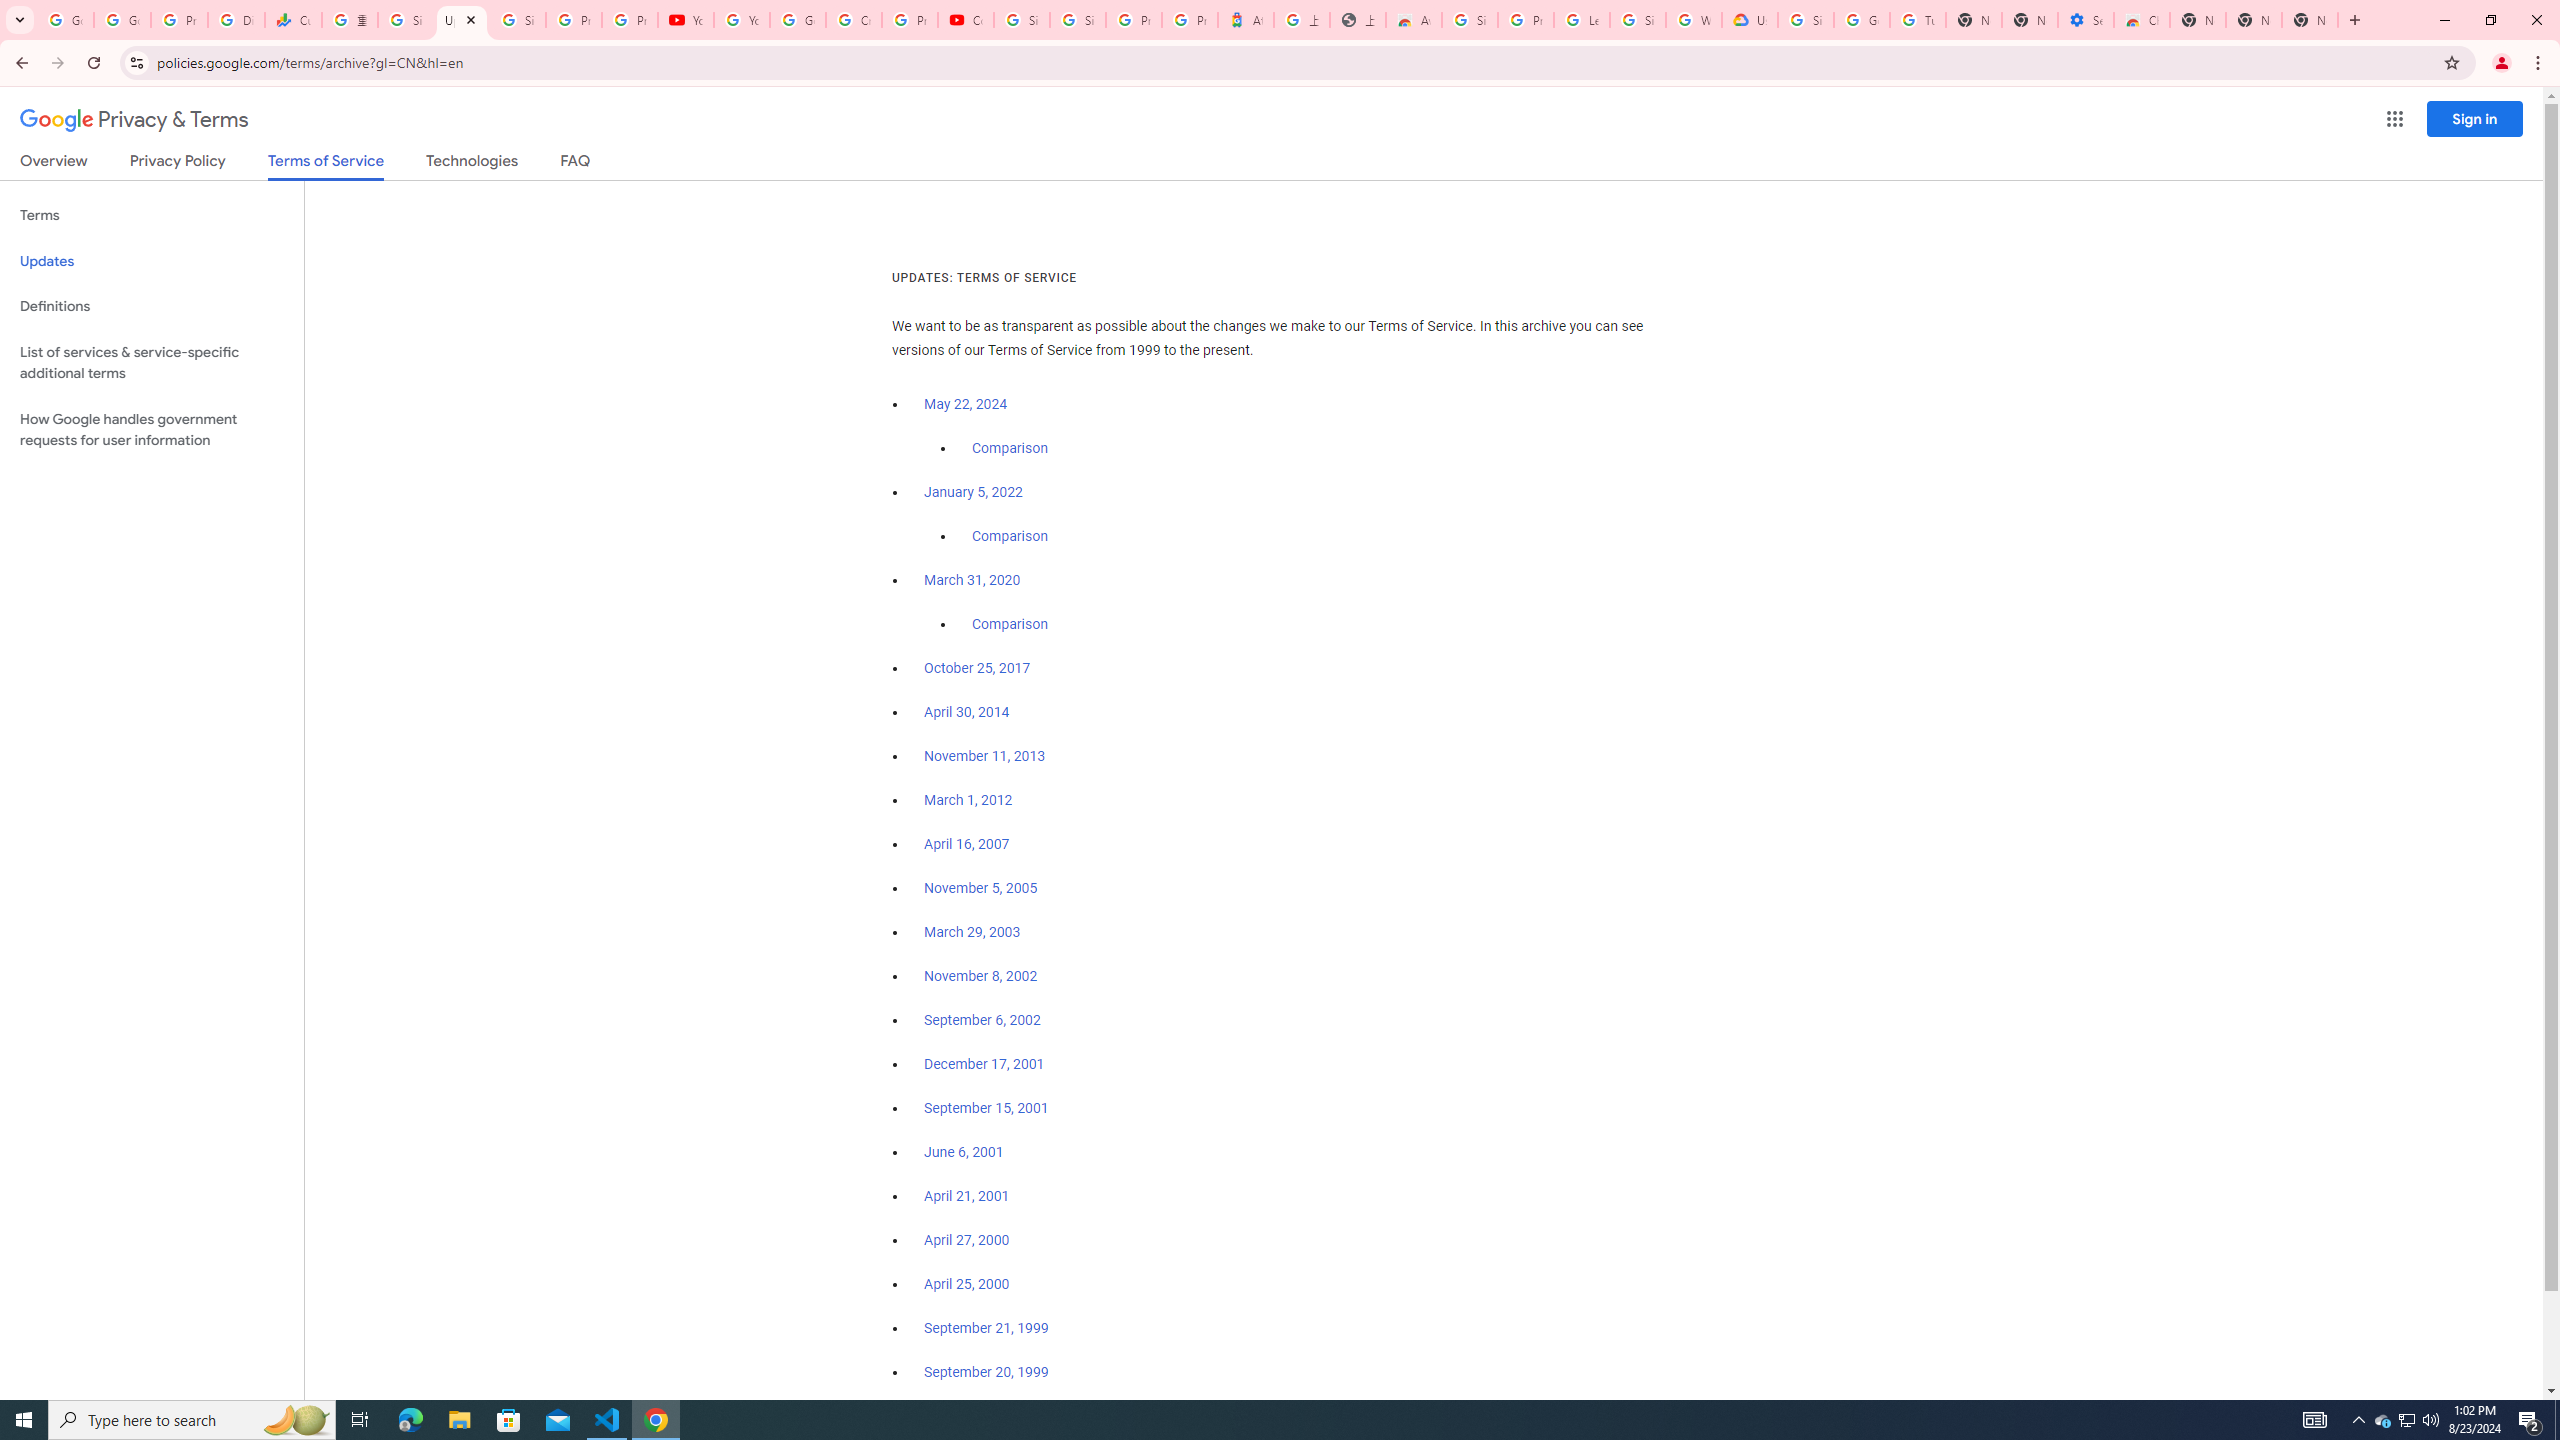 This screenshot has width=2560, height=1440. I want to click on January 5, 2022, so click(974, 492).